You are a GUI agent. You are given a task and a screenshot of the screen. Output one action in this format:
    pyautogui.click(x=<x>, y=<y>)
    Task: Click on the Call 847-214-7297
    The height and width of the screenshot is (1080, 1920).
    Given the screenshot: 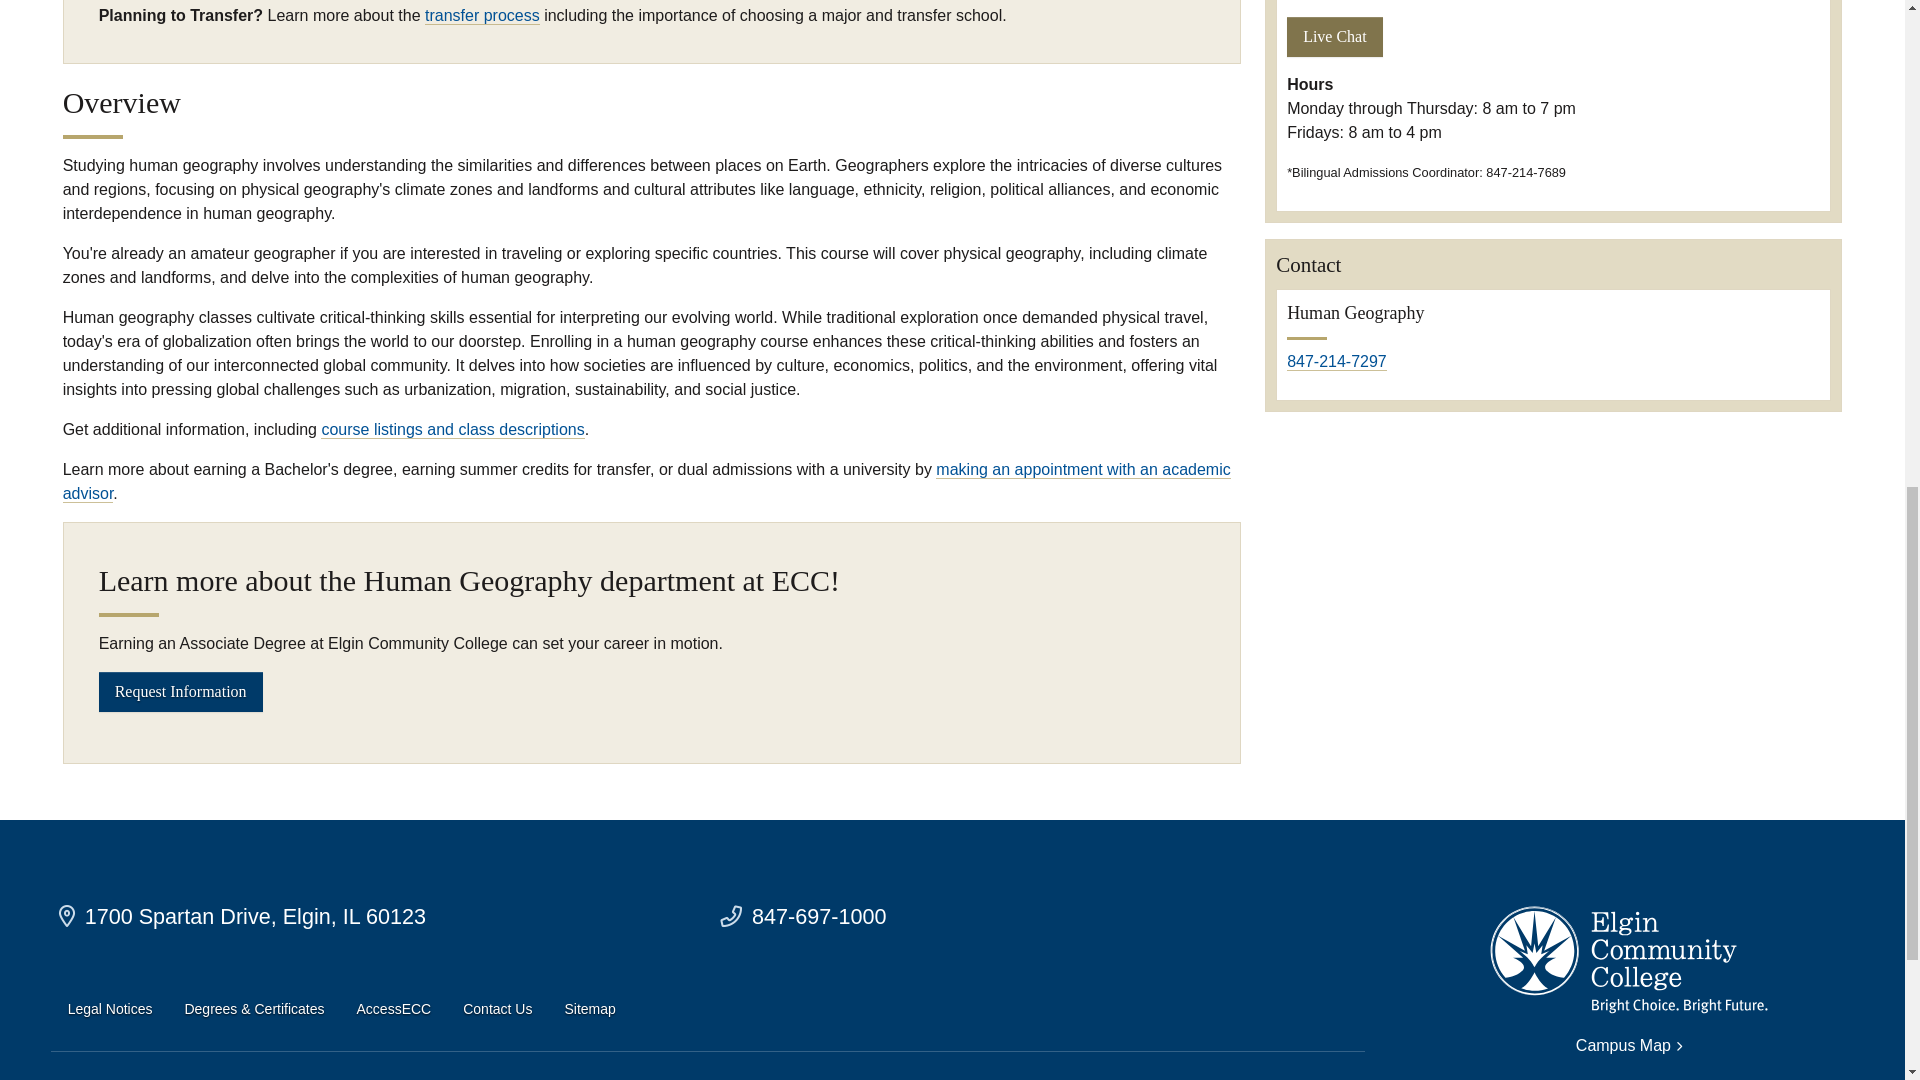 What is the action you would take?
    pyautogui.click(x=1336, y=362)
    